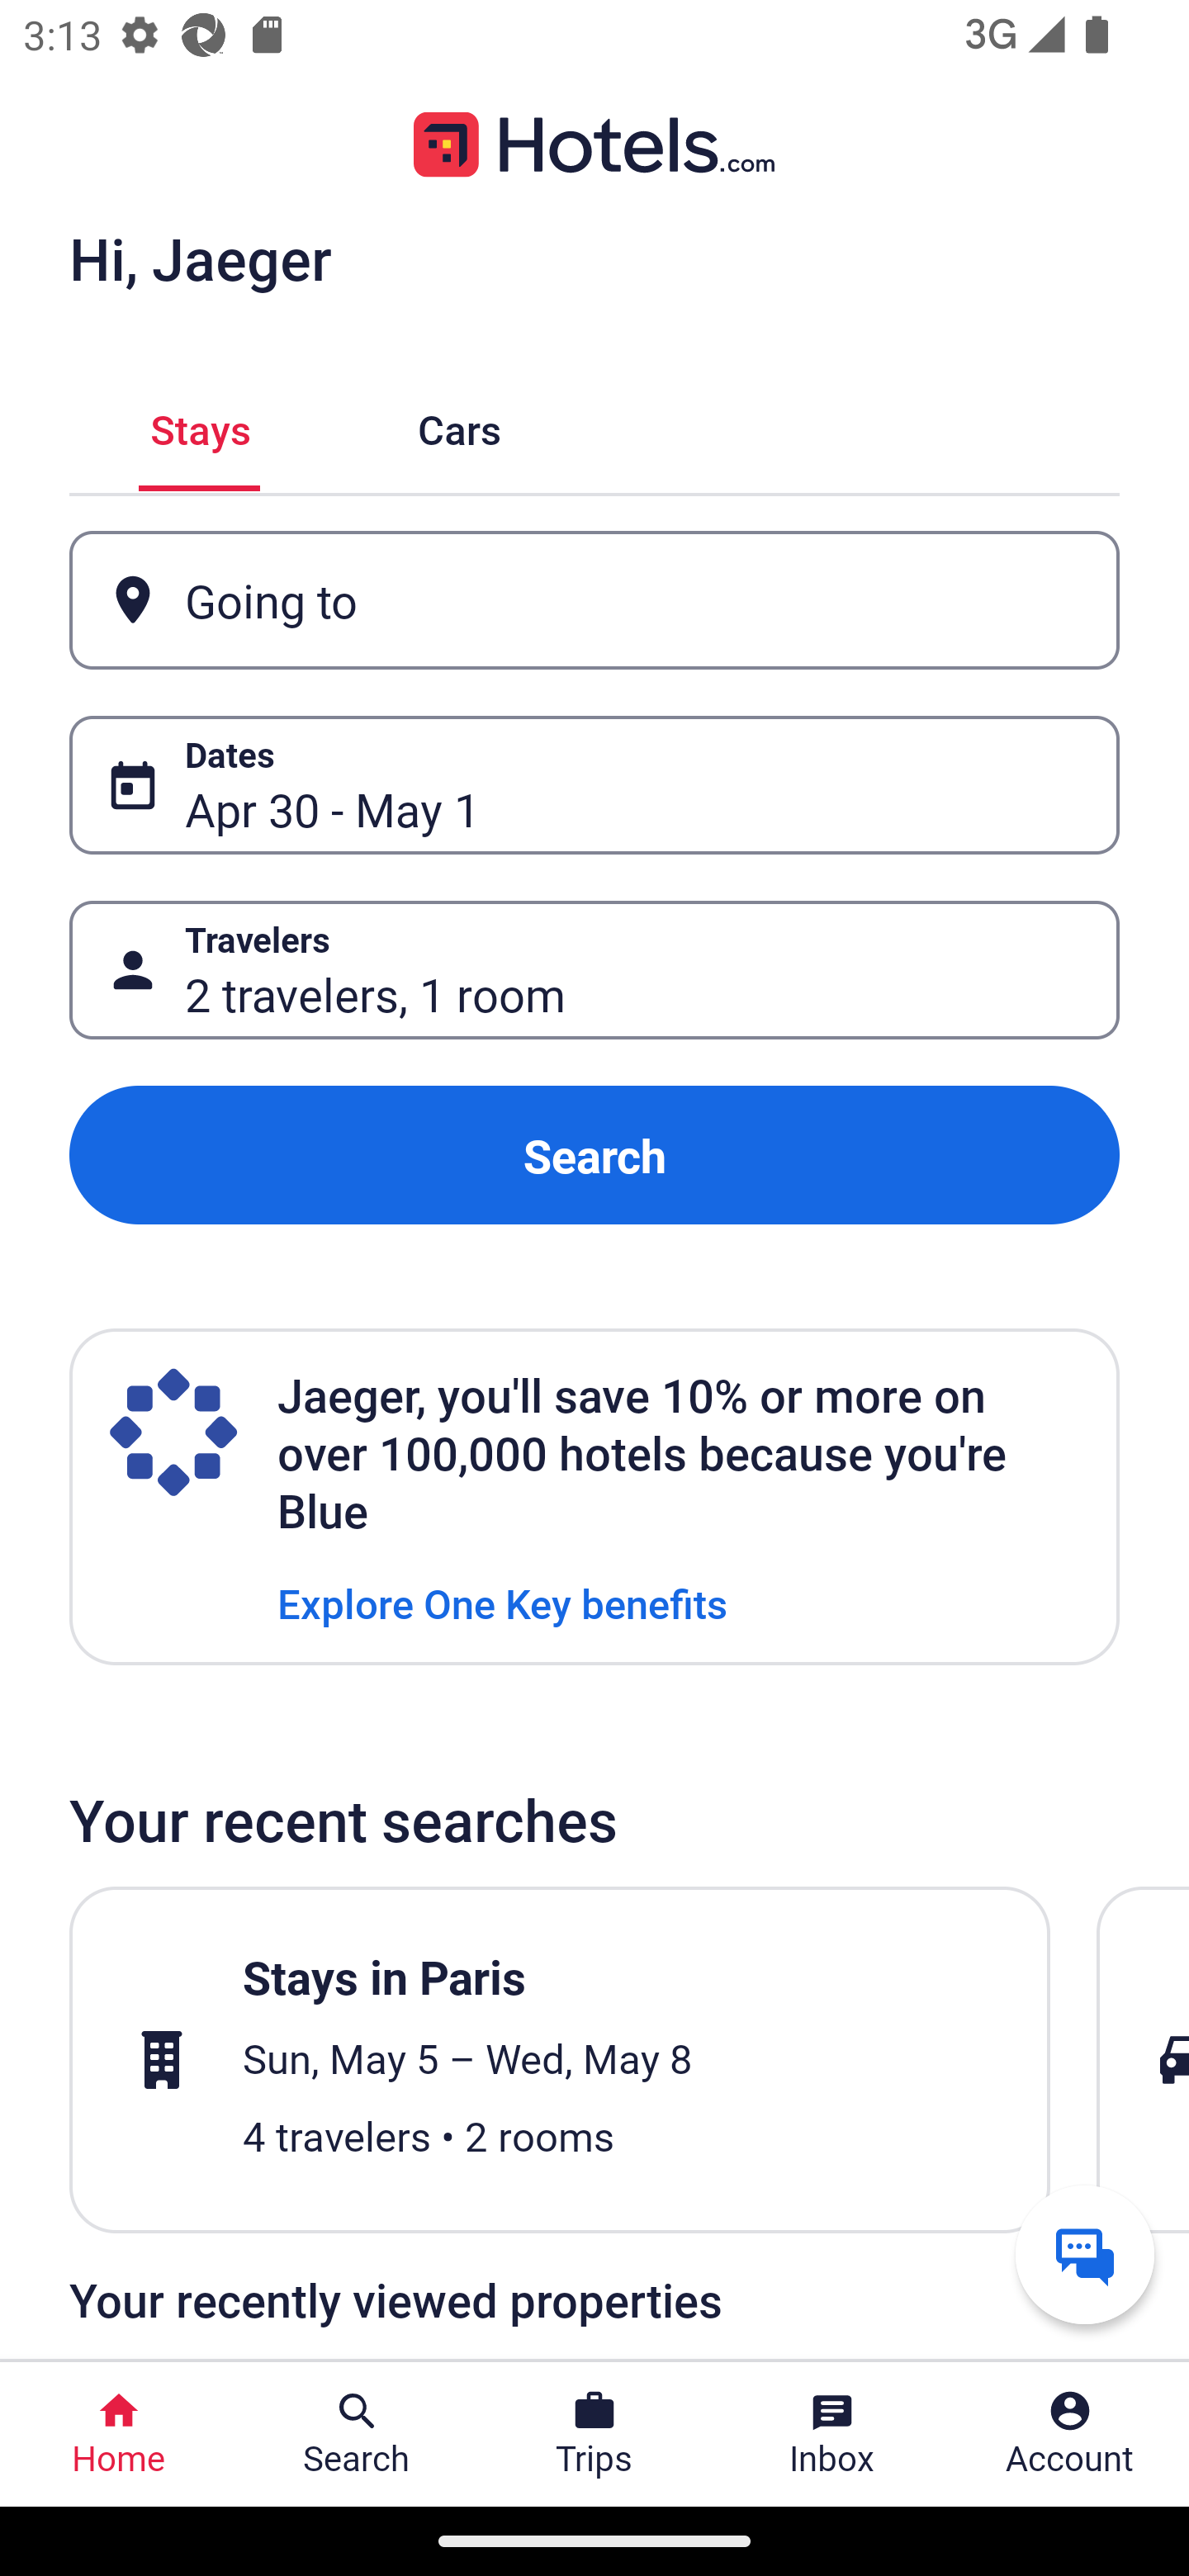 The height and width of the screenshot is (2576, 1189). What do you see at coordinates (594, 971) in the screenshot?
I see `Travelers Button 2 travelers, 1 room` at bounding box center [594, 971].